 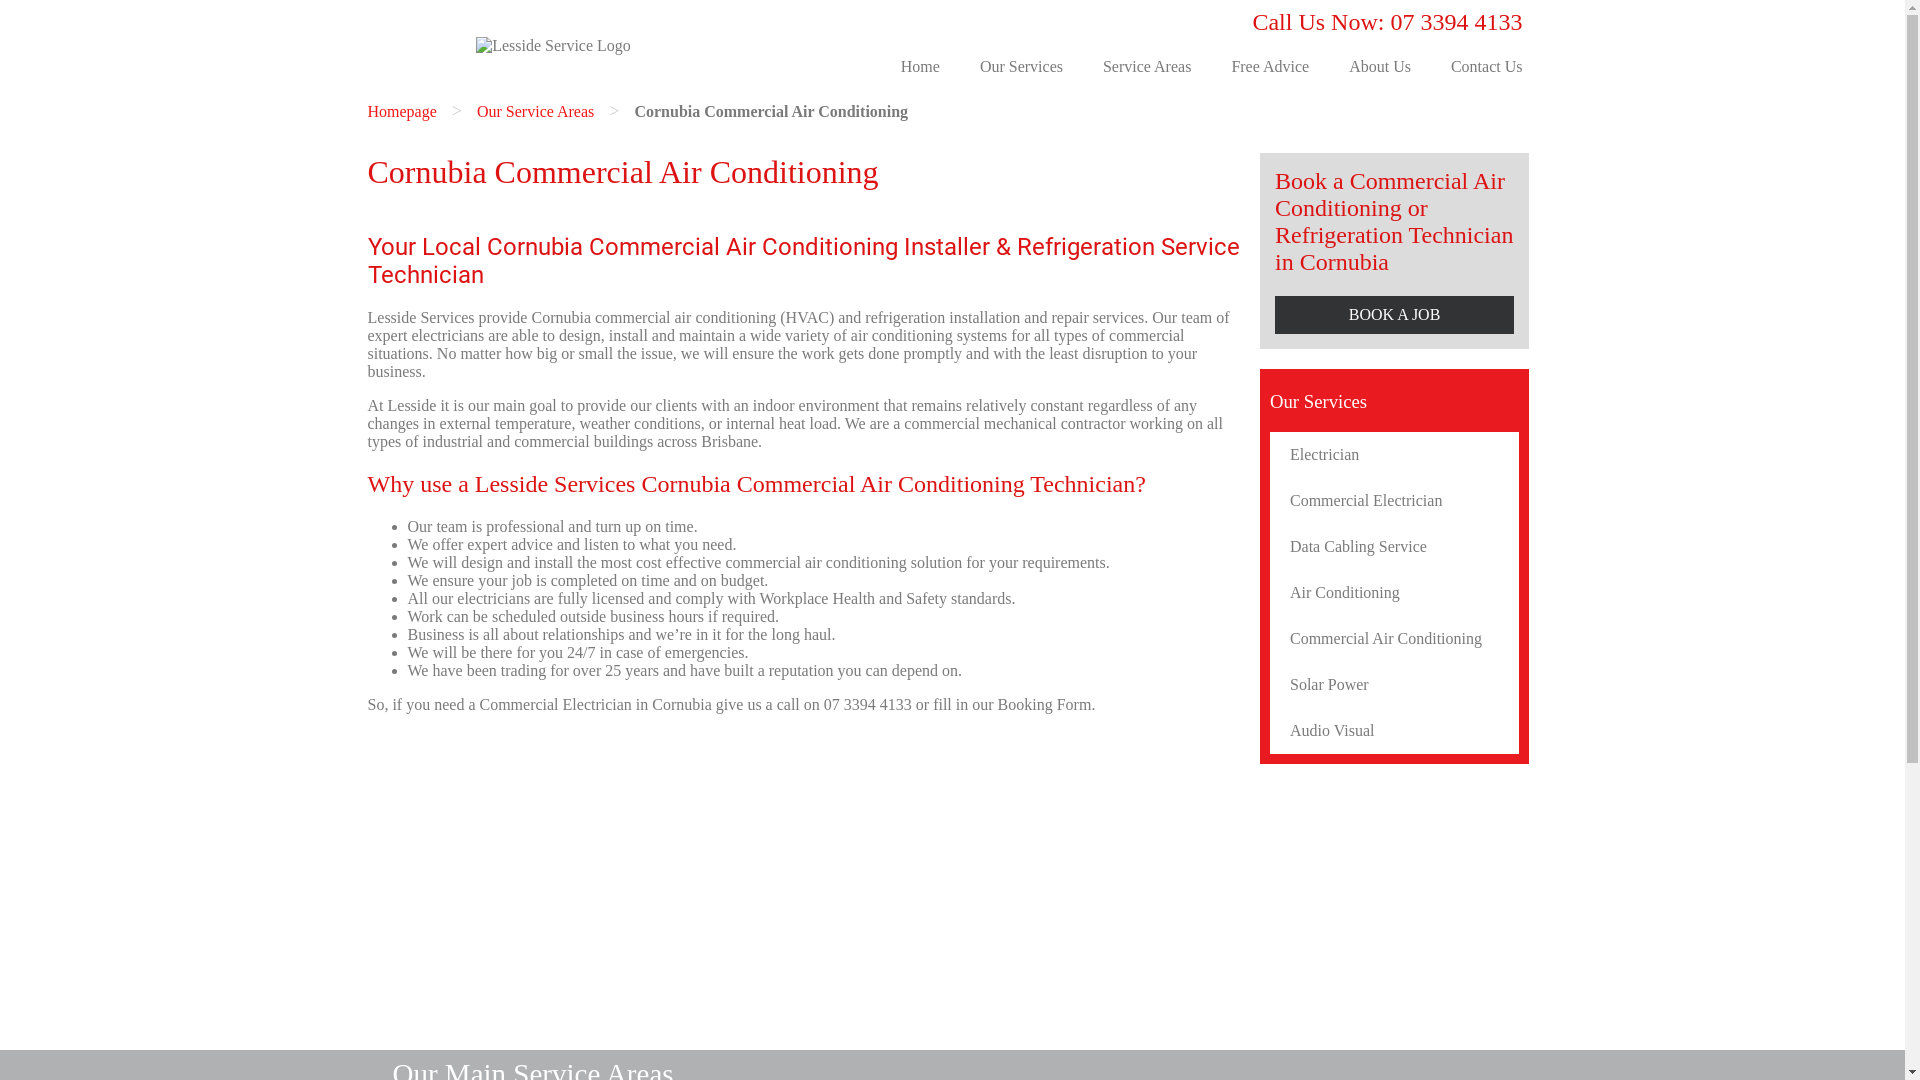 I want to click on Call Us Now: 07 3394 4133, so click(x=1387, y=22).